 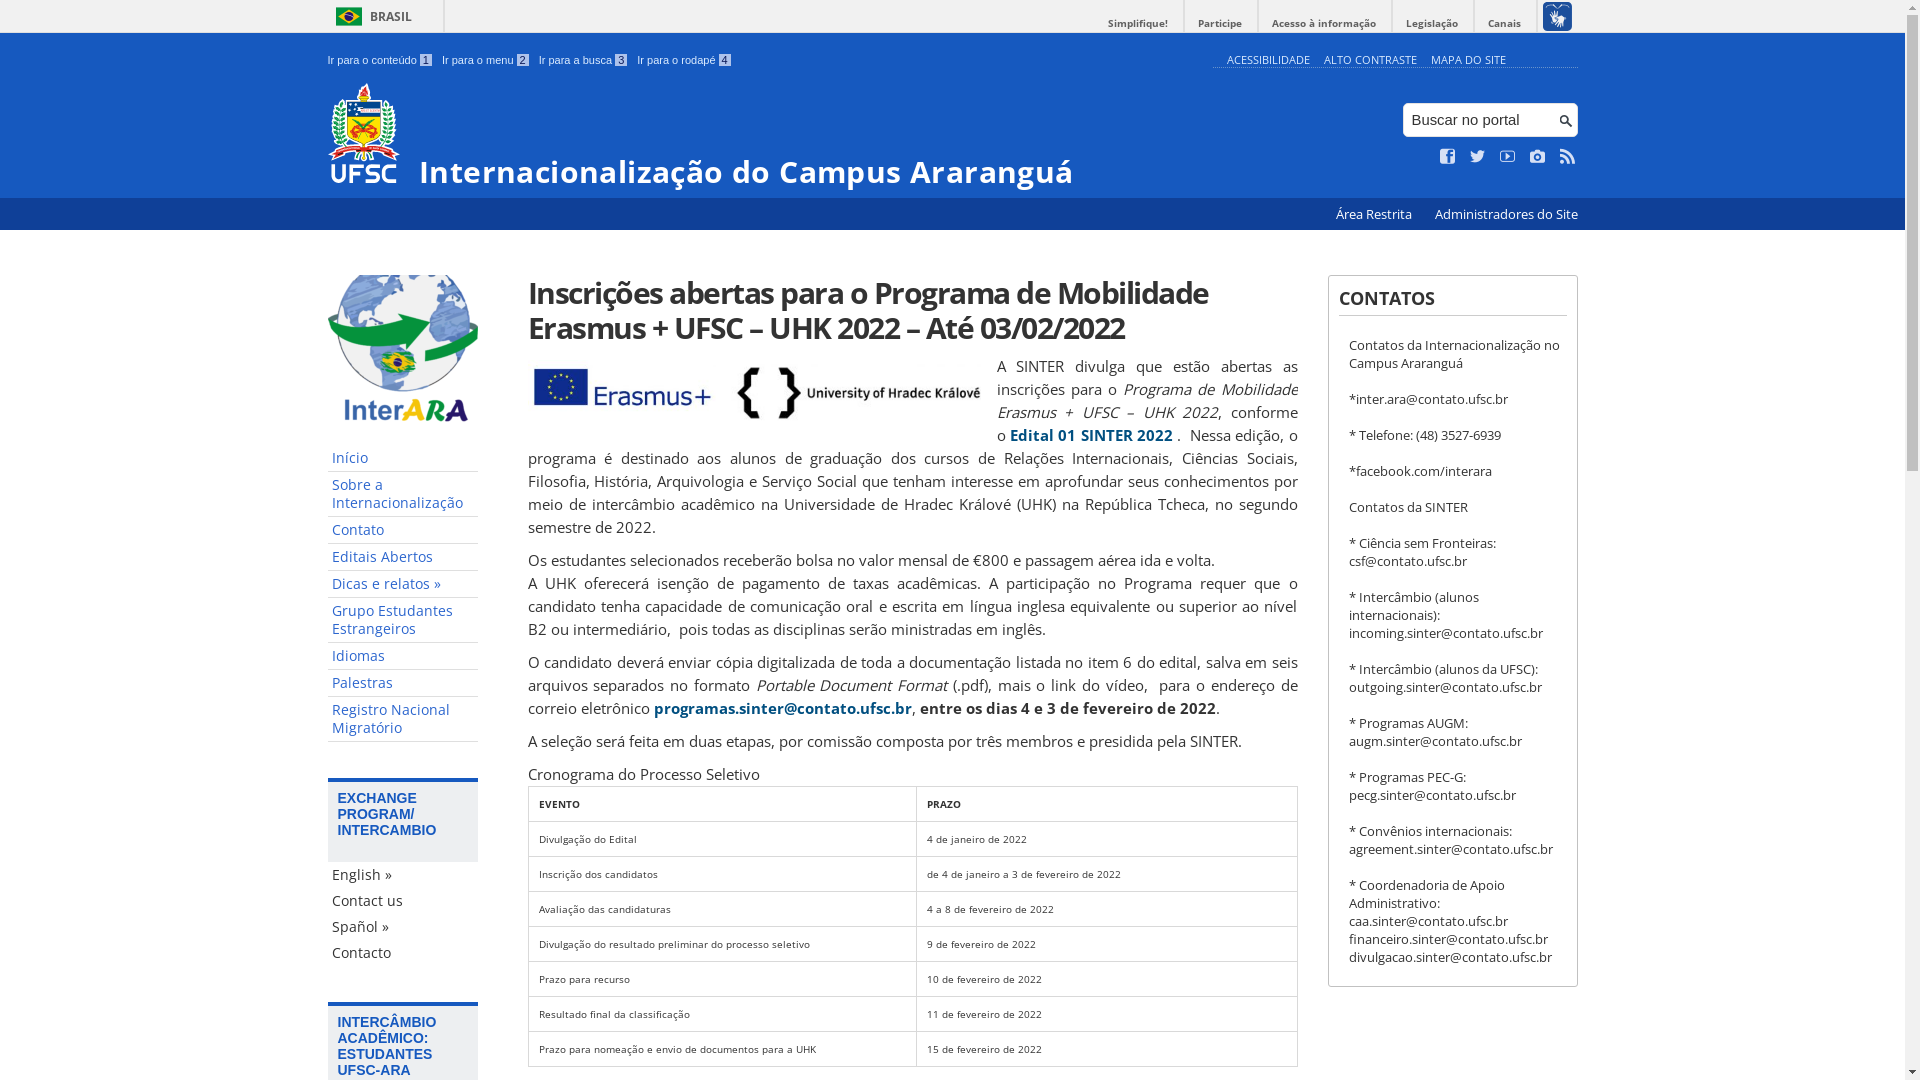 I want to click on Veja no Instagram, so click(x=1538, y=157).